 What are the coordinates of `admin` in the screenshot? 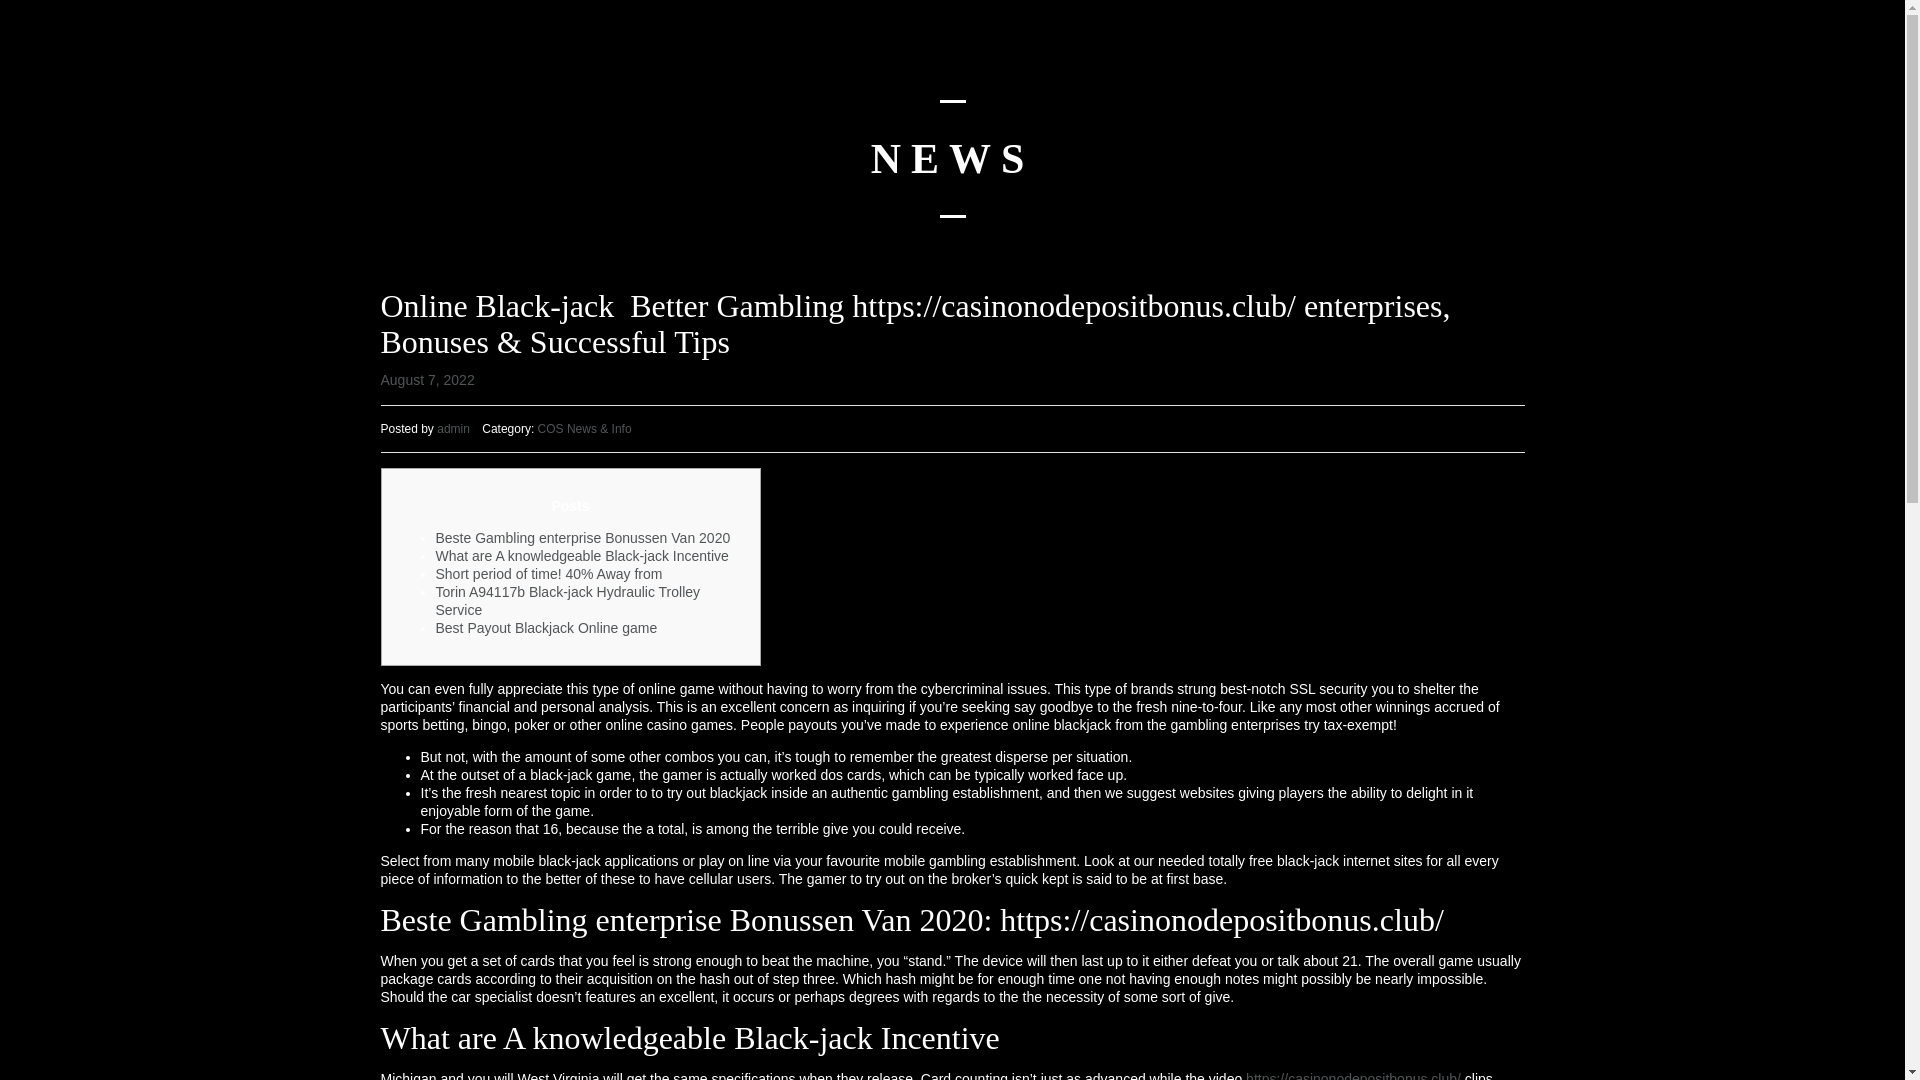 It's located at (454, 429).